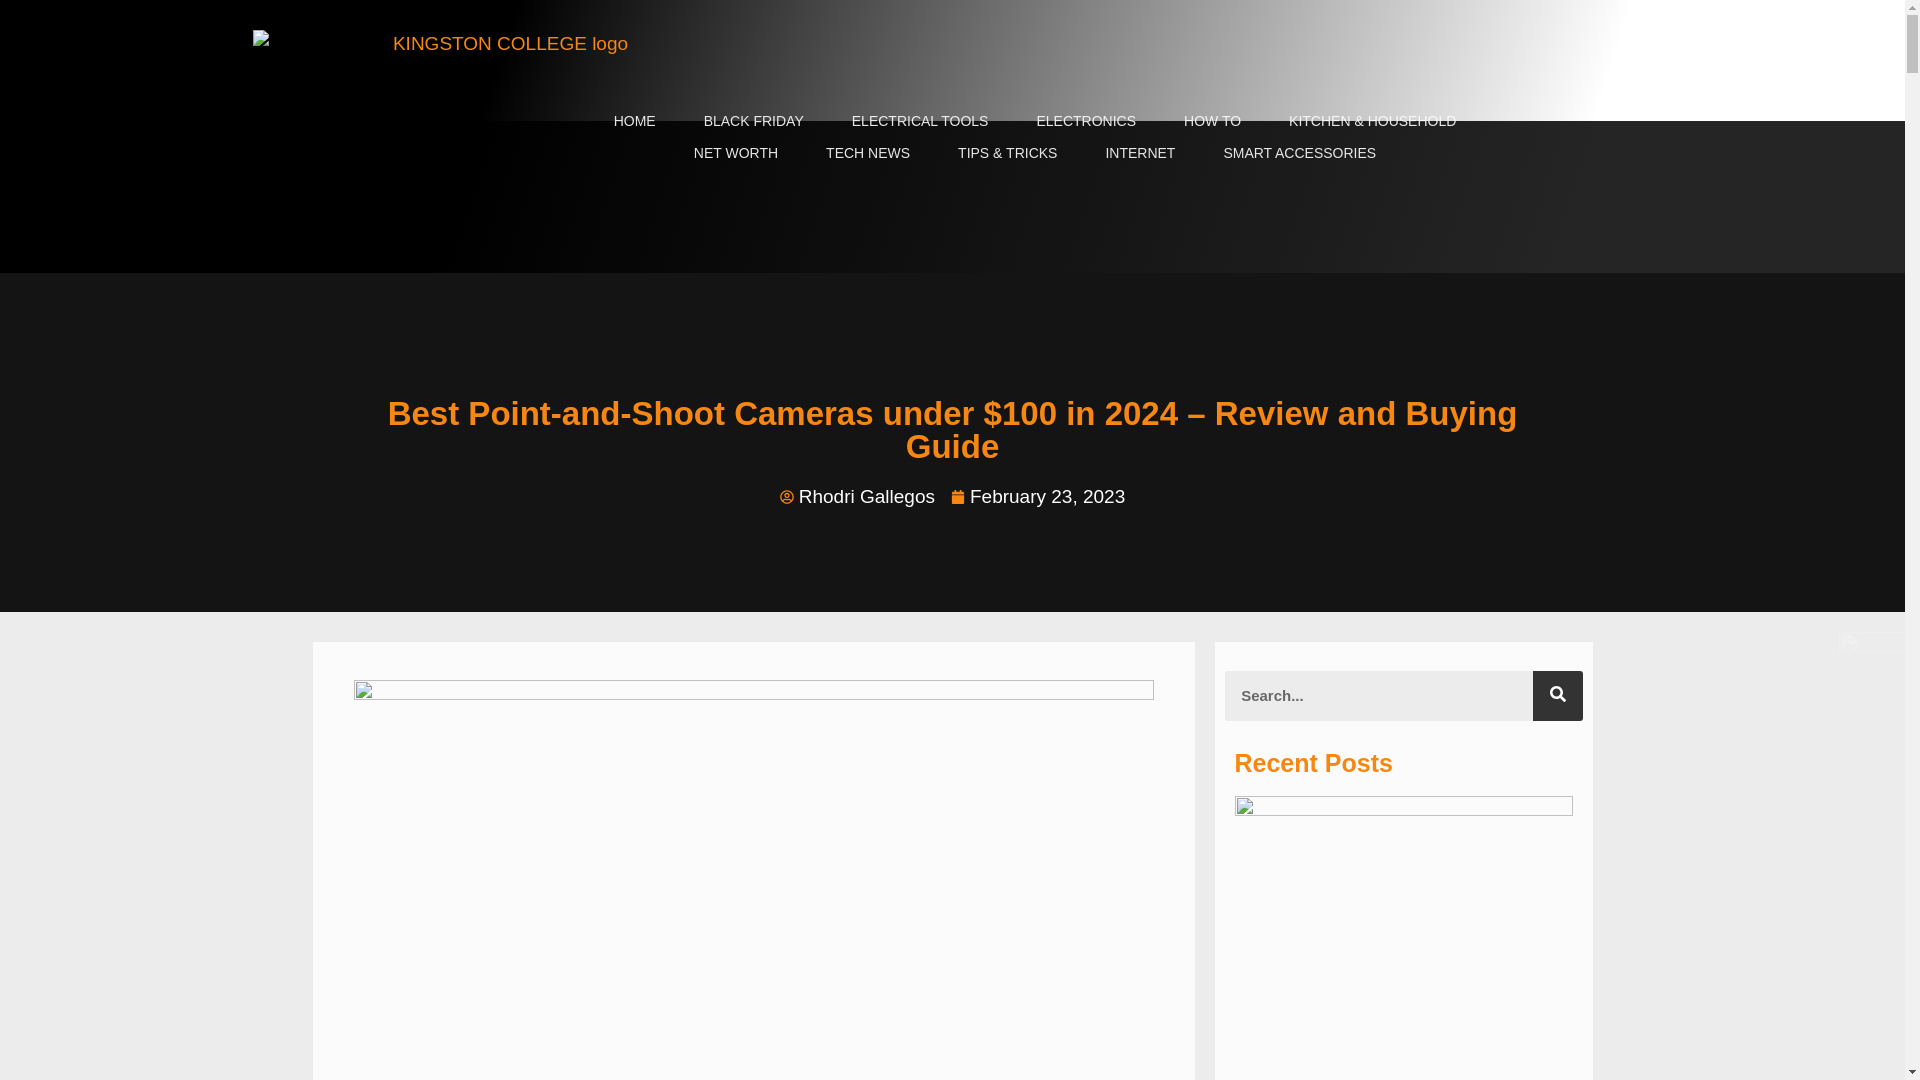 This screenshot has width=1920, height=1080. Describe the element at coordinates (1139, 152) in the screenshot. I see `INTERNET` at that location.